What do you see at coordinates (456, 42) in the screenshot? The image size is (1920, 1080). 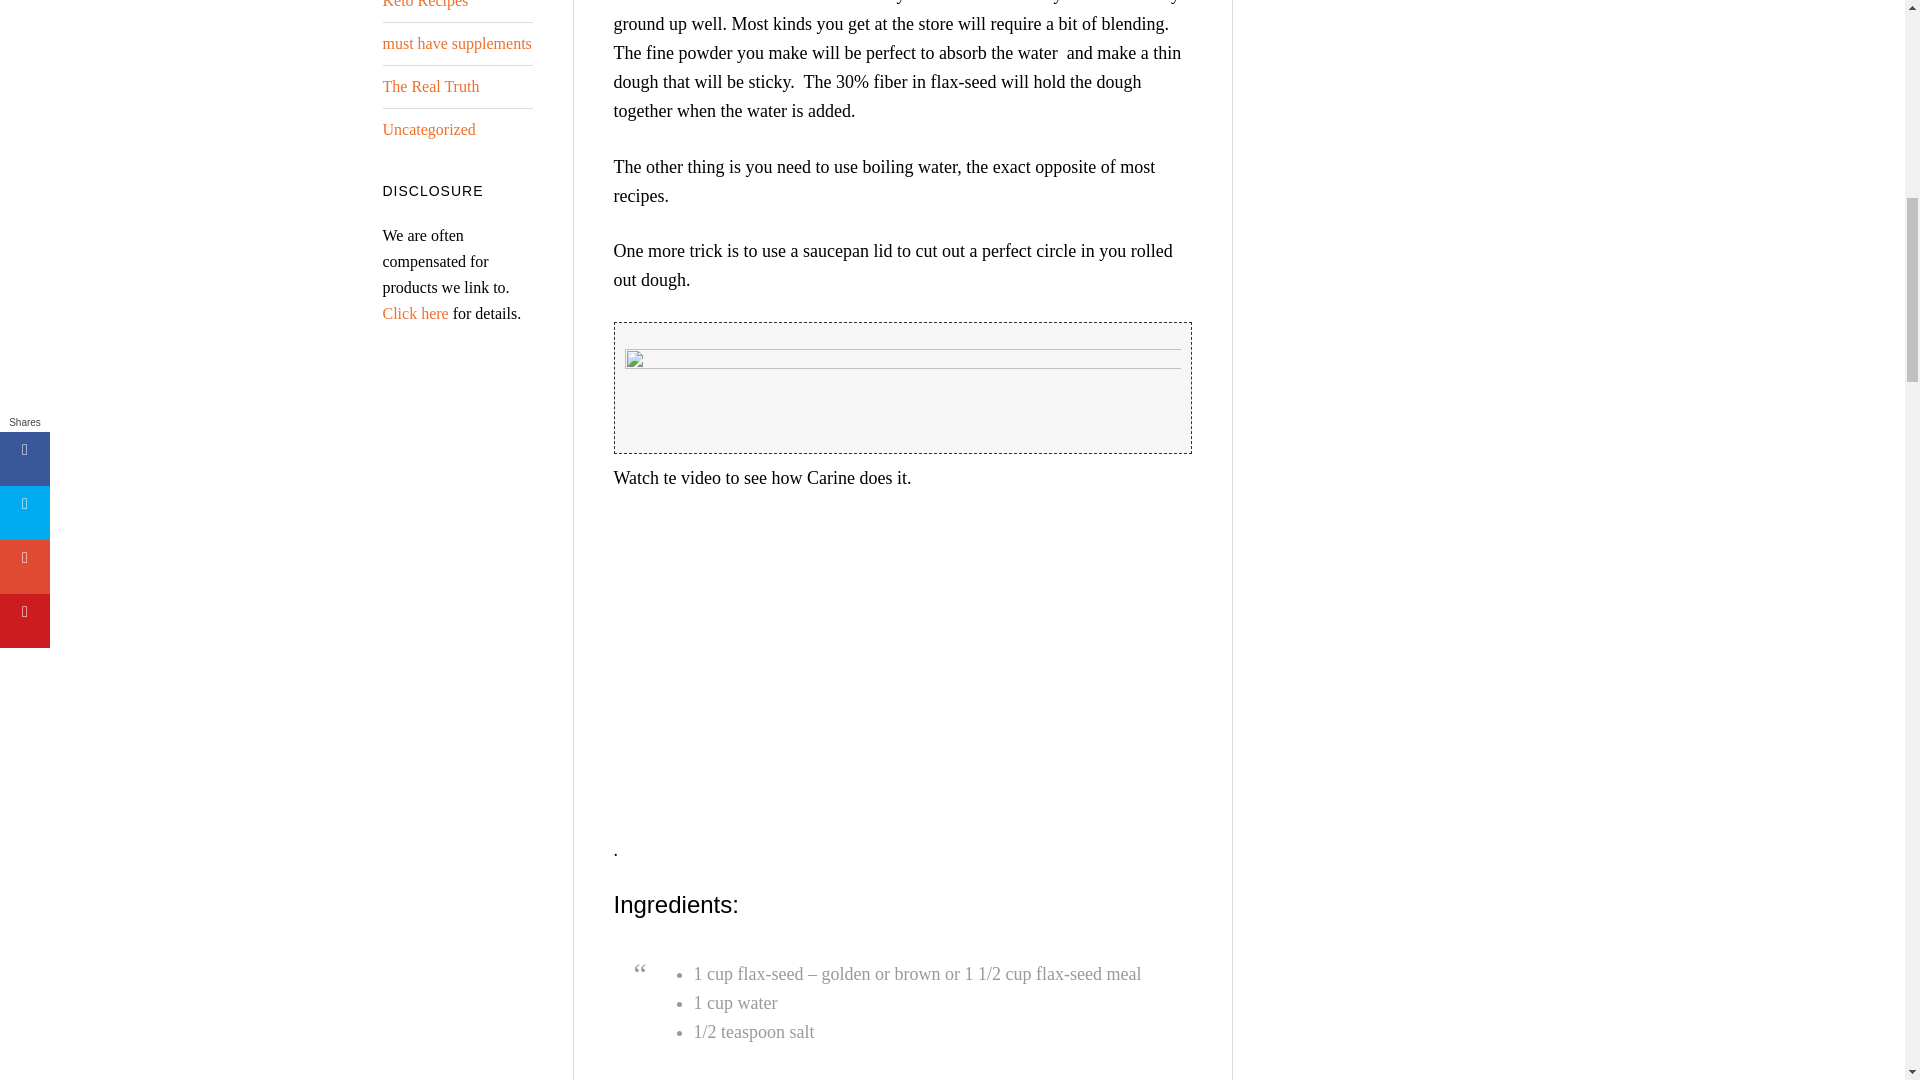 I see `must have supplements` at bounding box center [456, 42].